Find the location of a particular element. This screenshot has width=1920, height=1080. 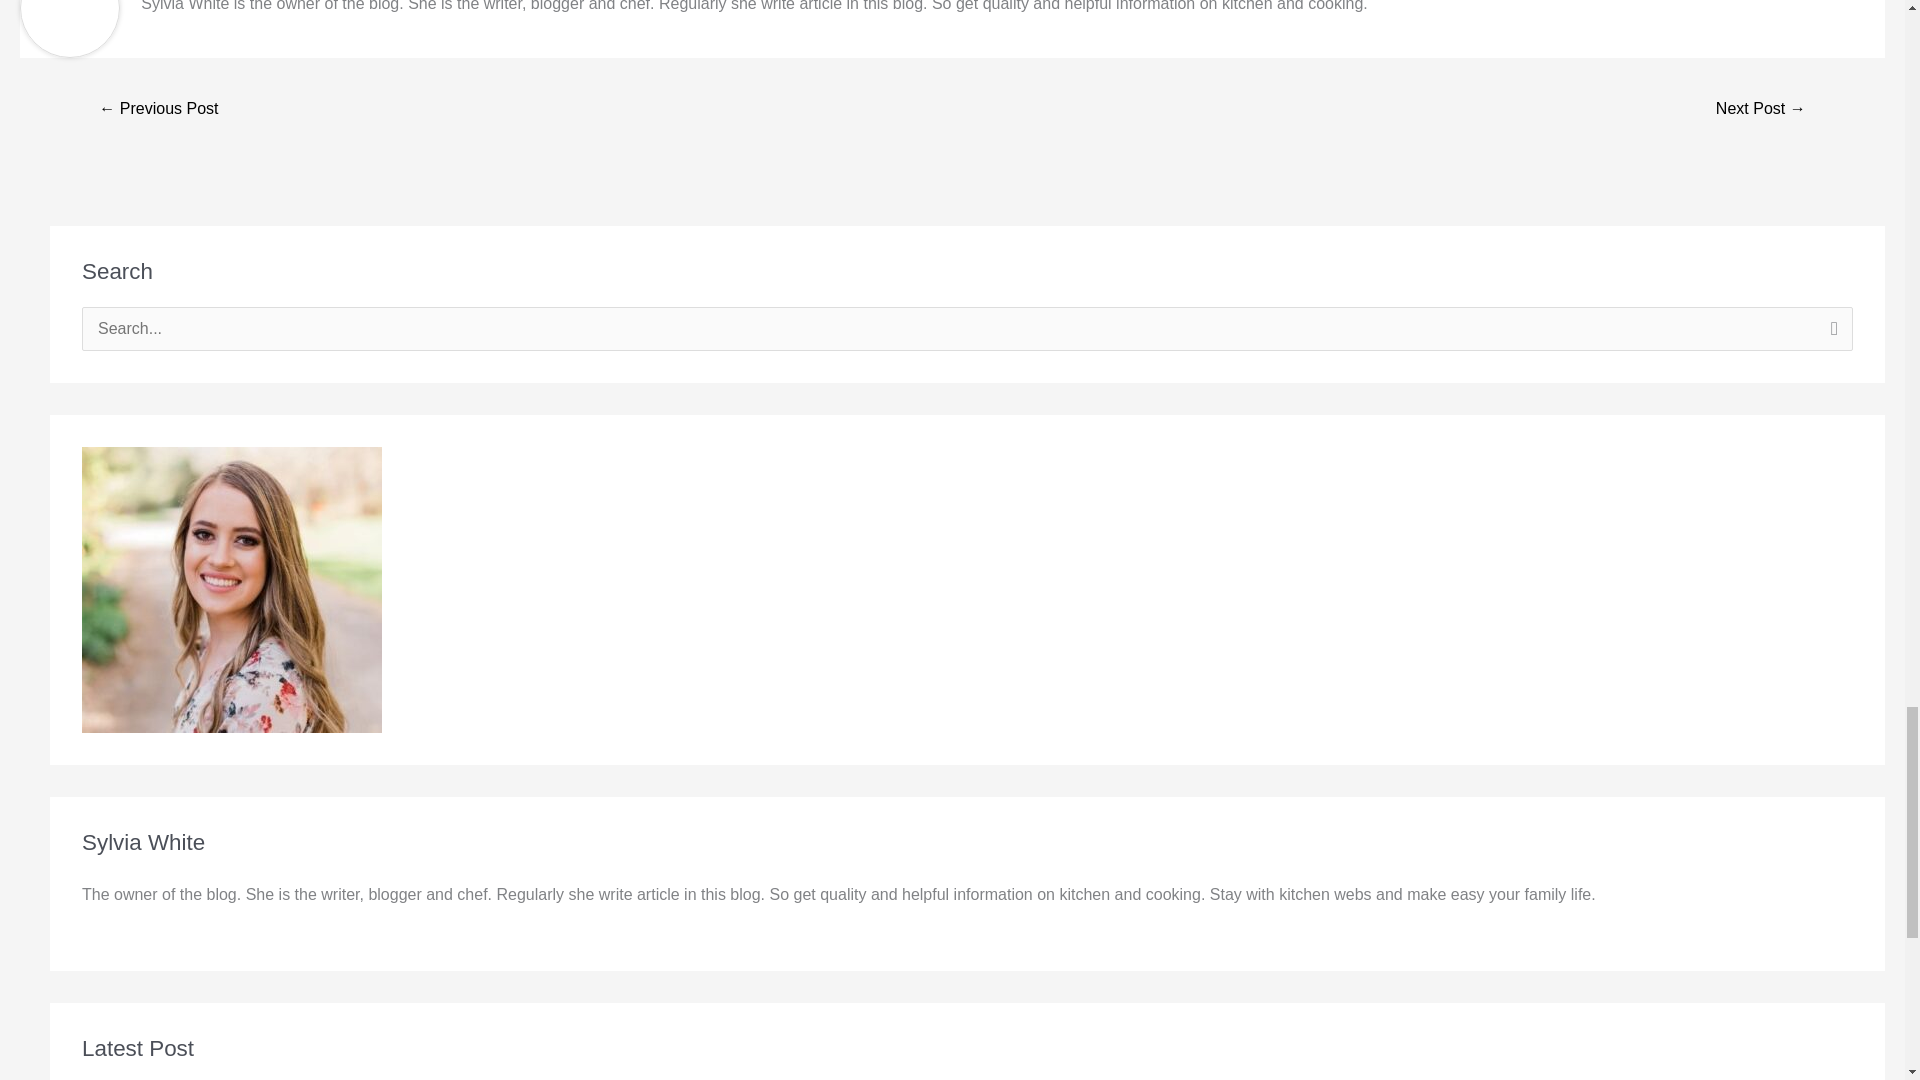

Why Is My Mini Fridge So Loud? is located at coordinates (158, 110).